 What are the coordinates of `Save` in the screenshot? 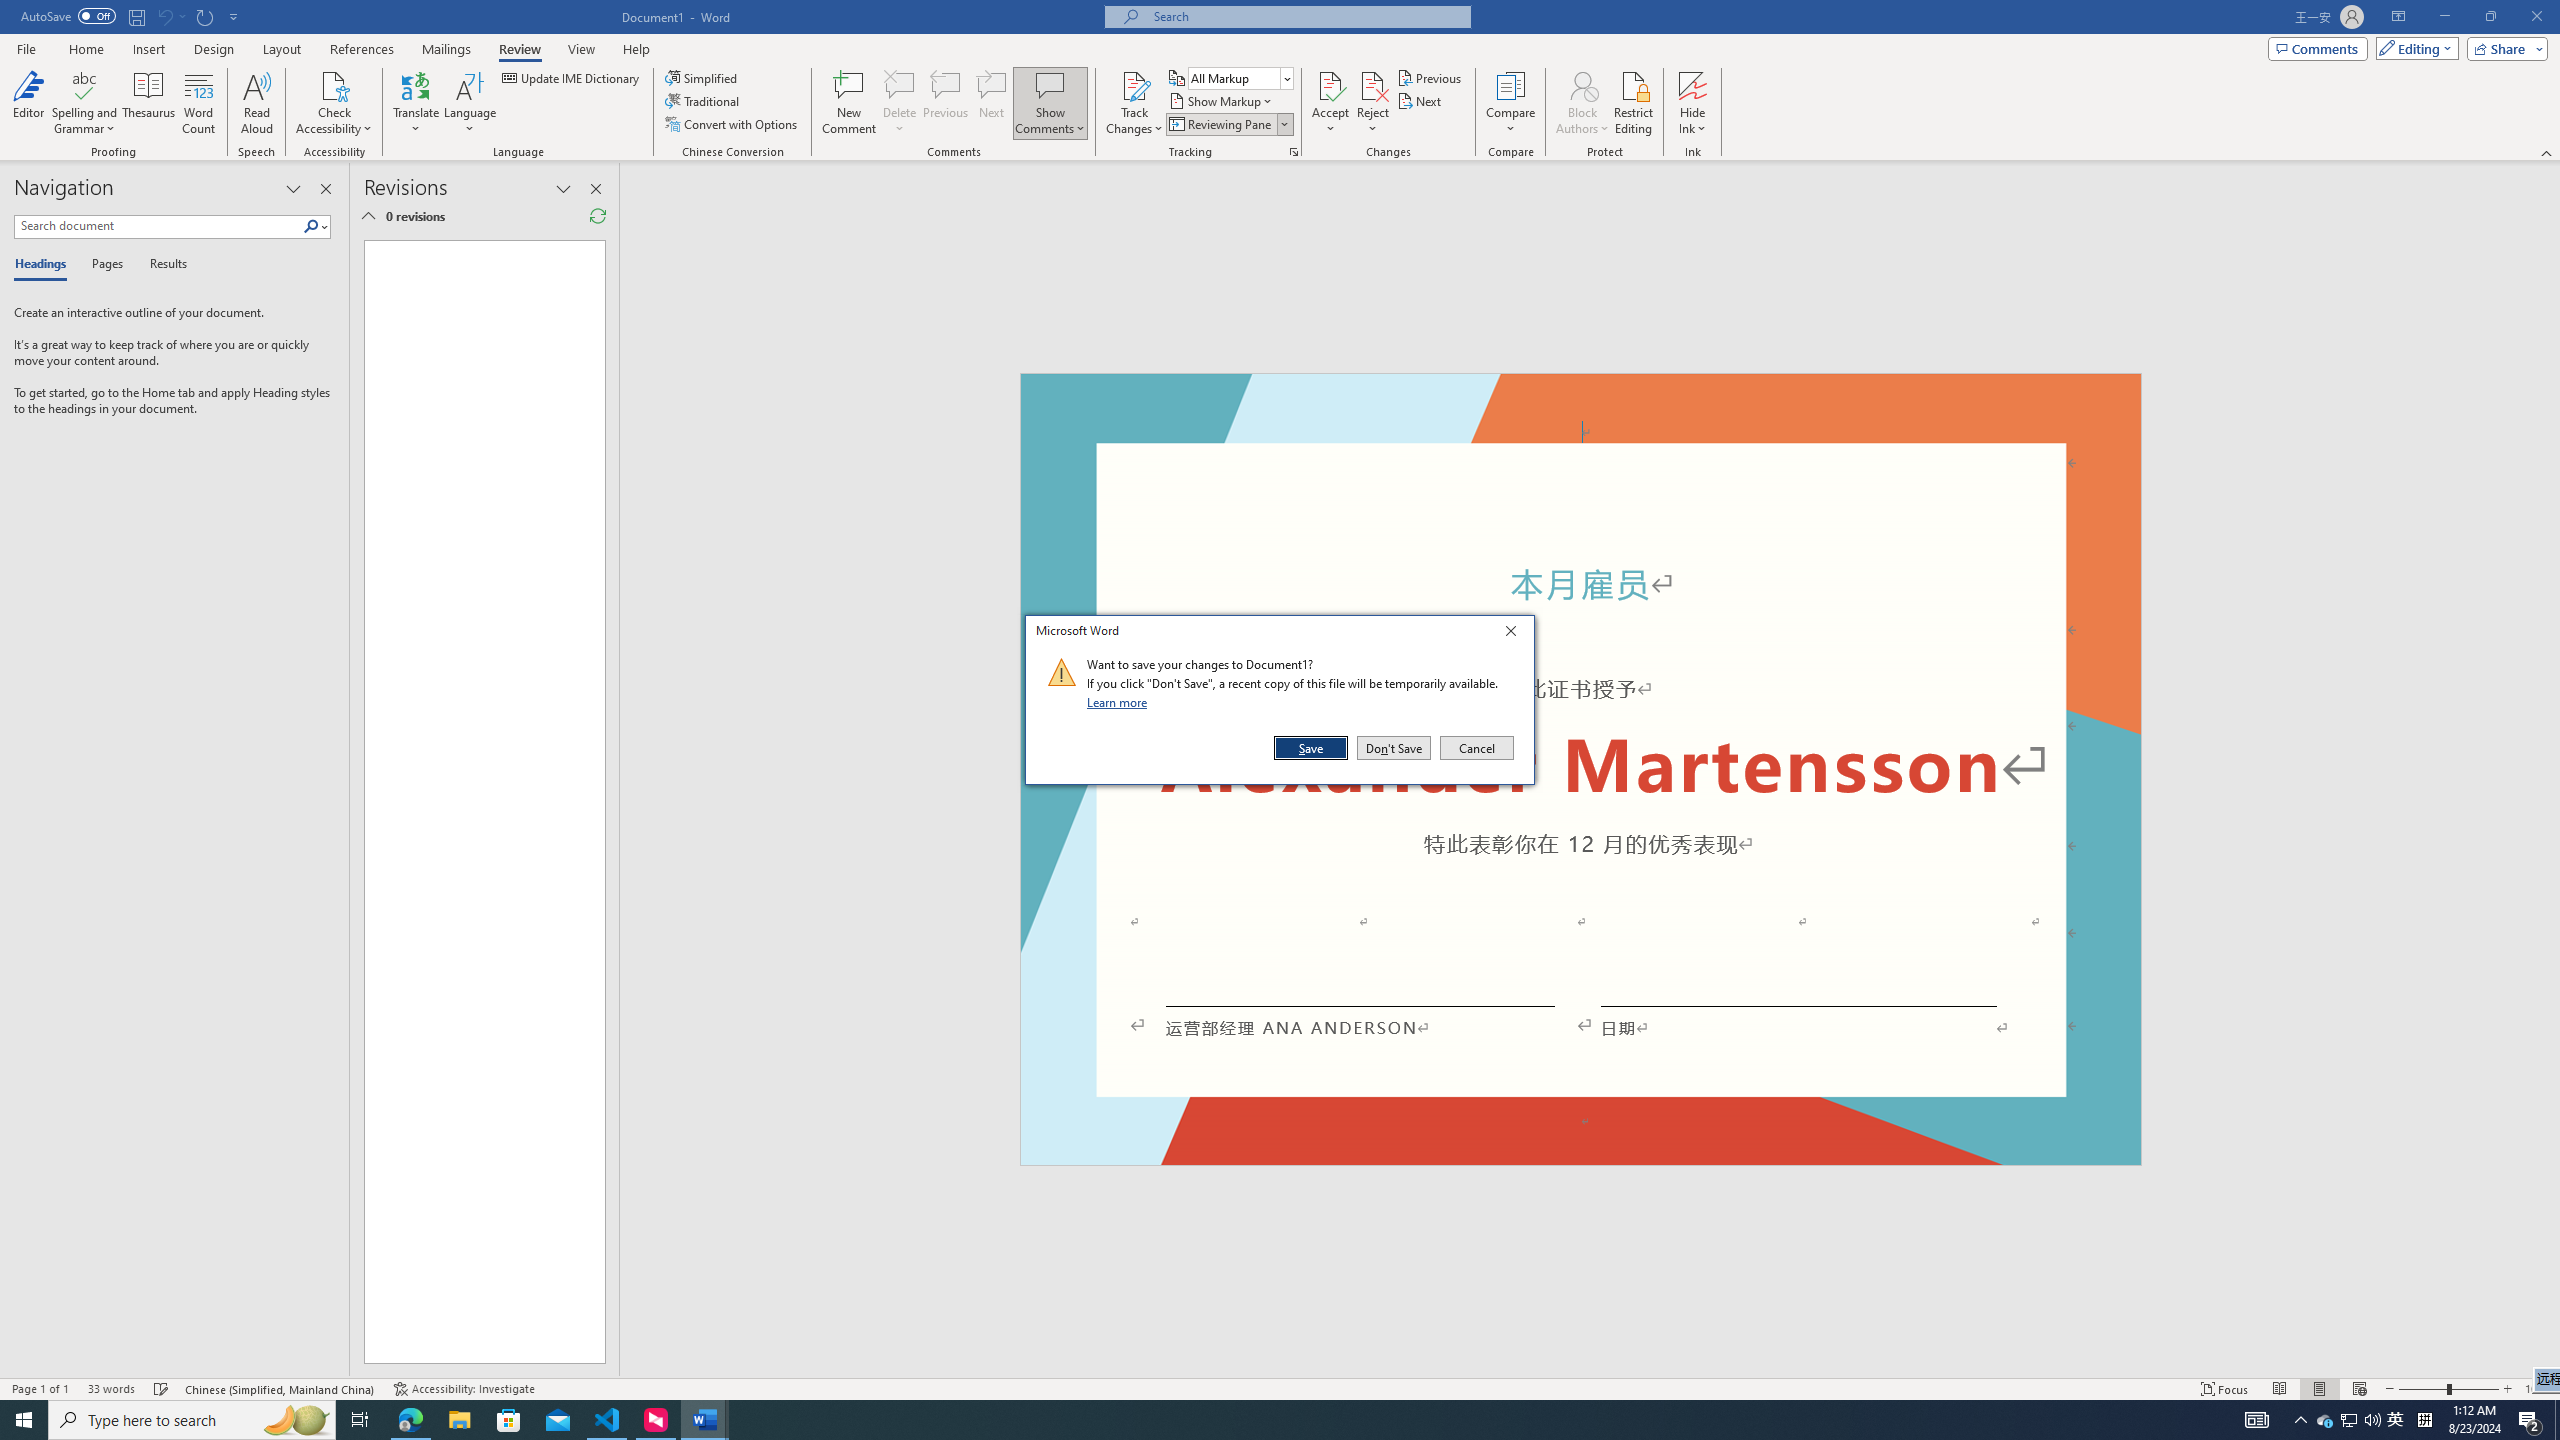 It's located at (1312, 748).